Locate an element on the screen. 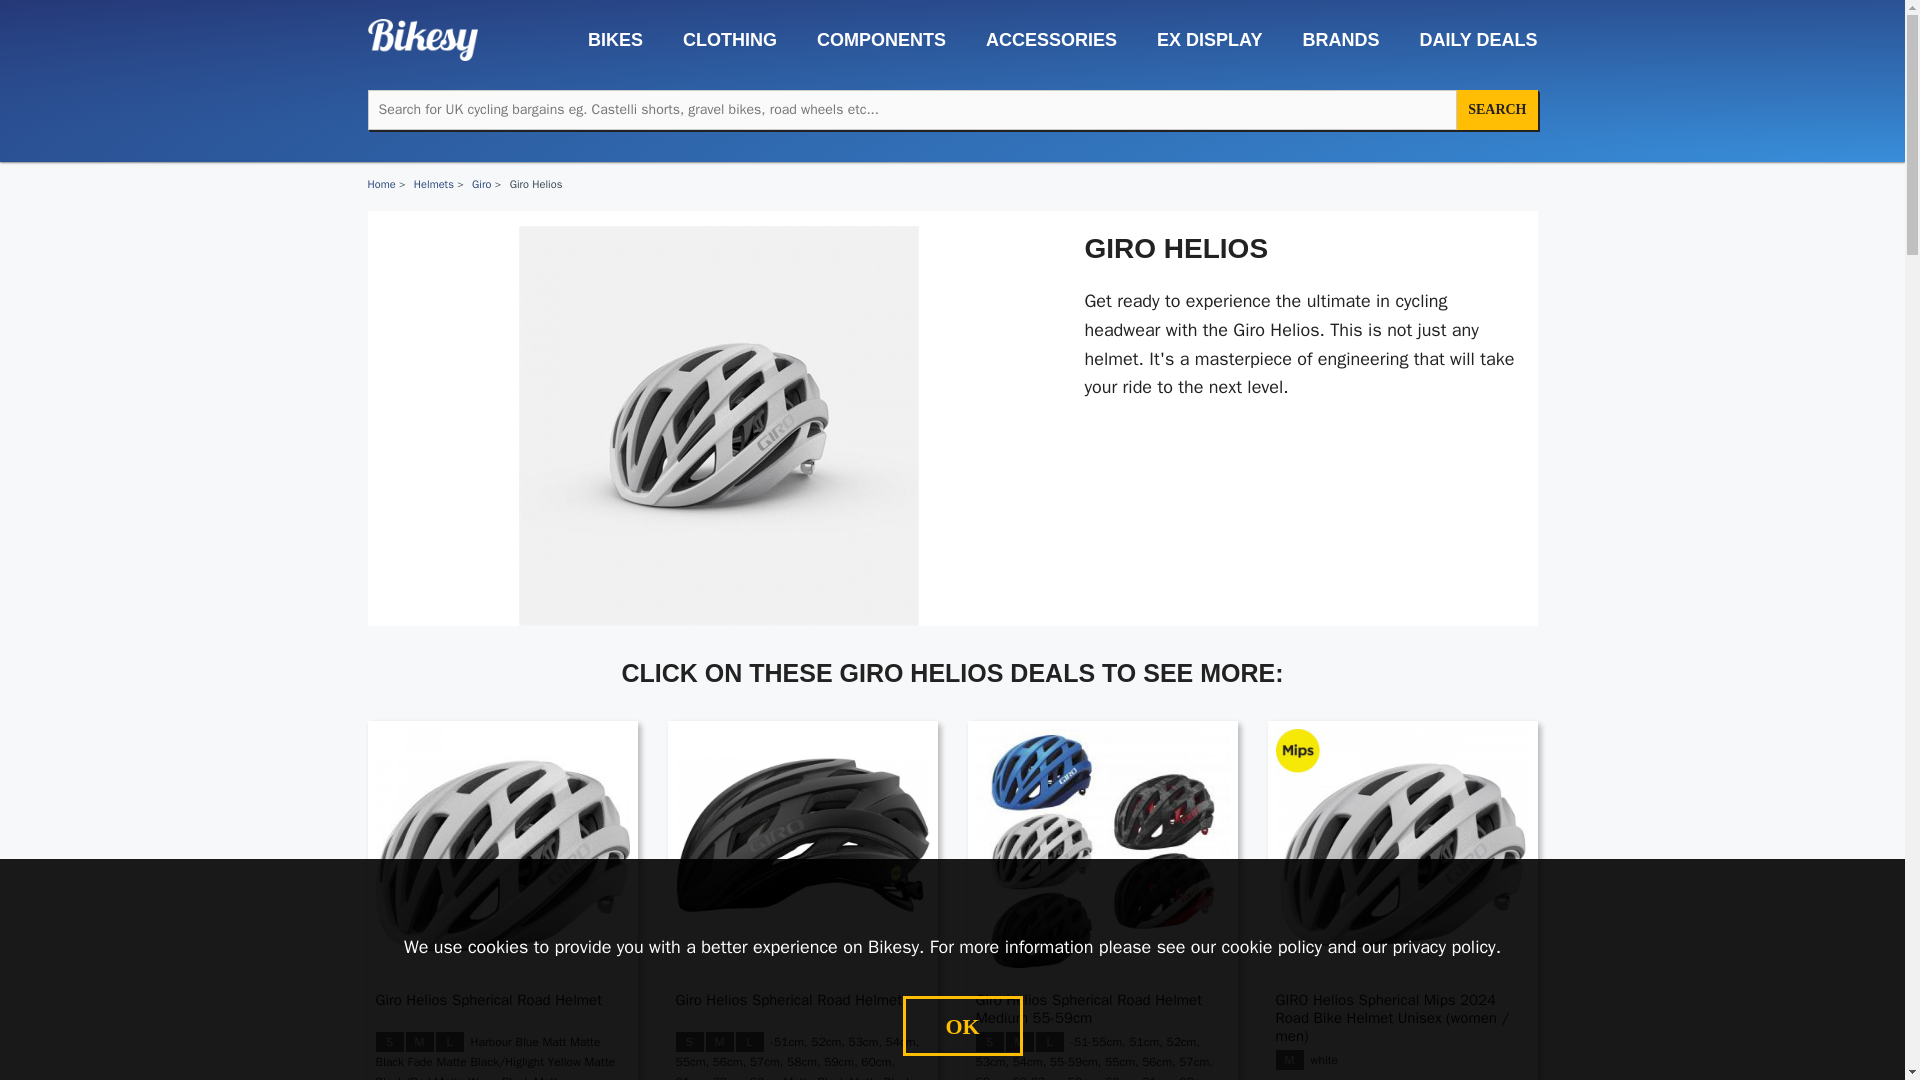 This screenshot has width=1920, height=1080. COMPONENTS is located at coordinates (871, 40).